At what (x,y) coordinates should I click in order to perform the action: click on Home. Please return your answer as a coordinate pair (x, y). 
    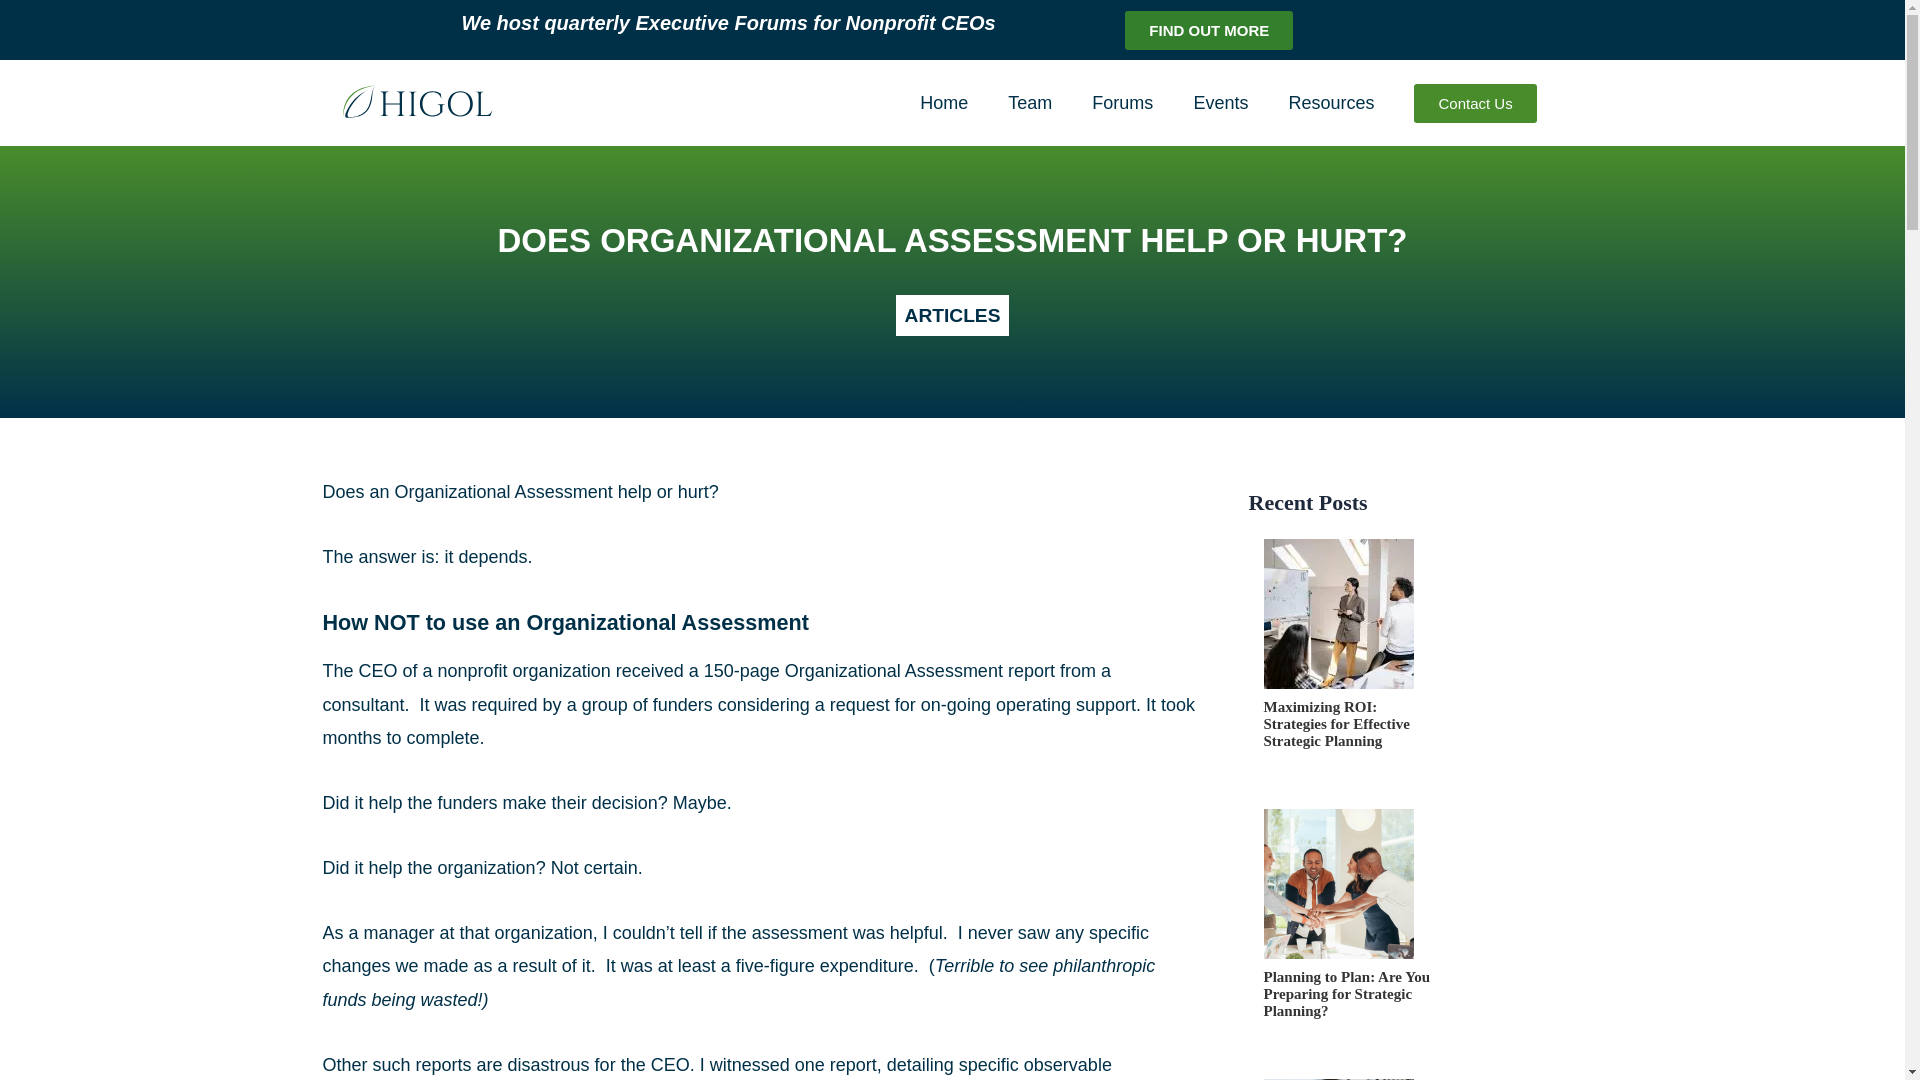
    Looking at the image, I should click on (944, 102).